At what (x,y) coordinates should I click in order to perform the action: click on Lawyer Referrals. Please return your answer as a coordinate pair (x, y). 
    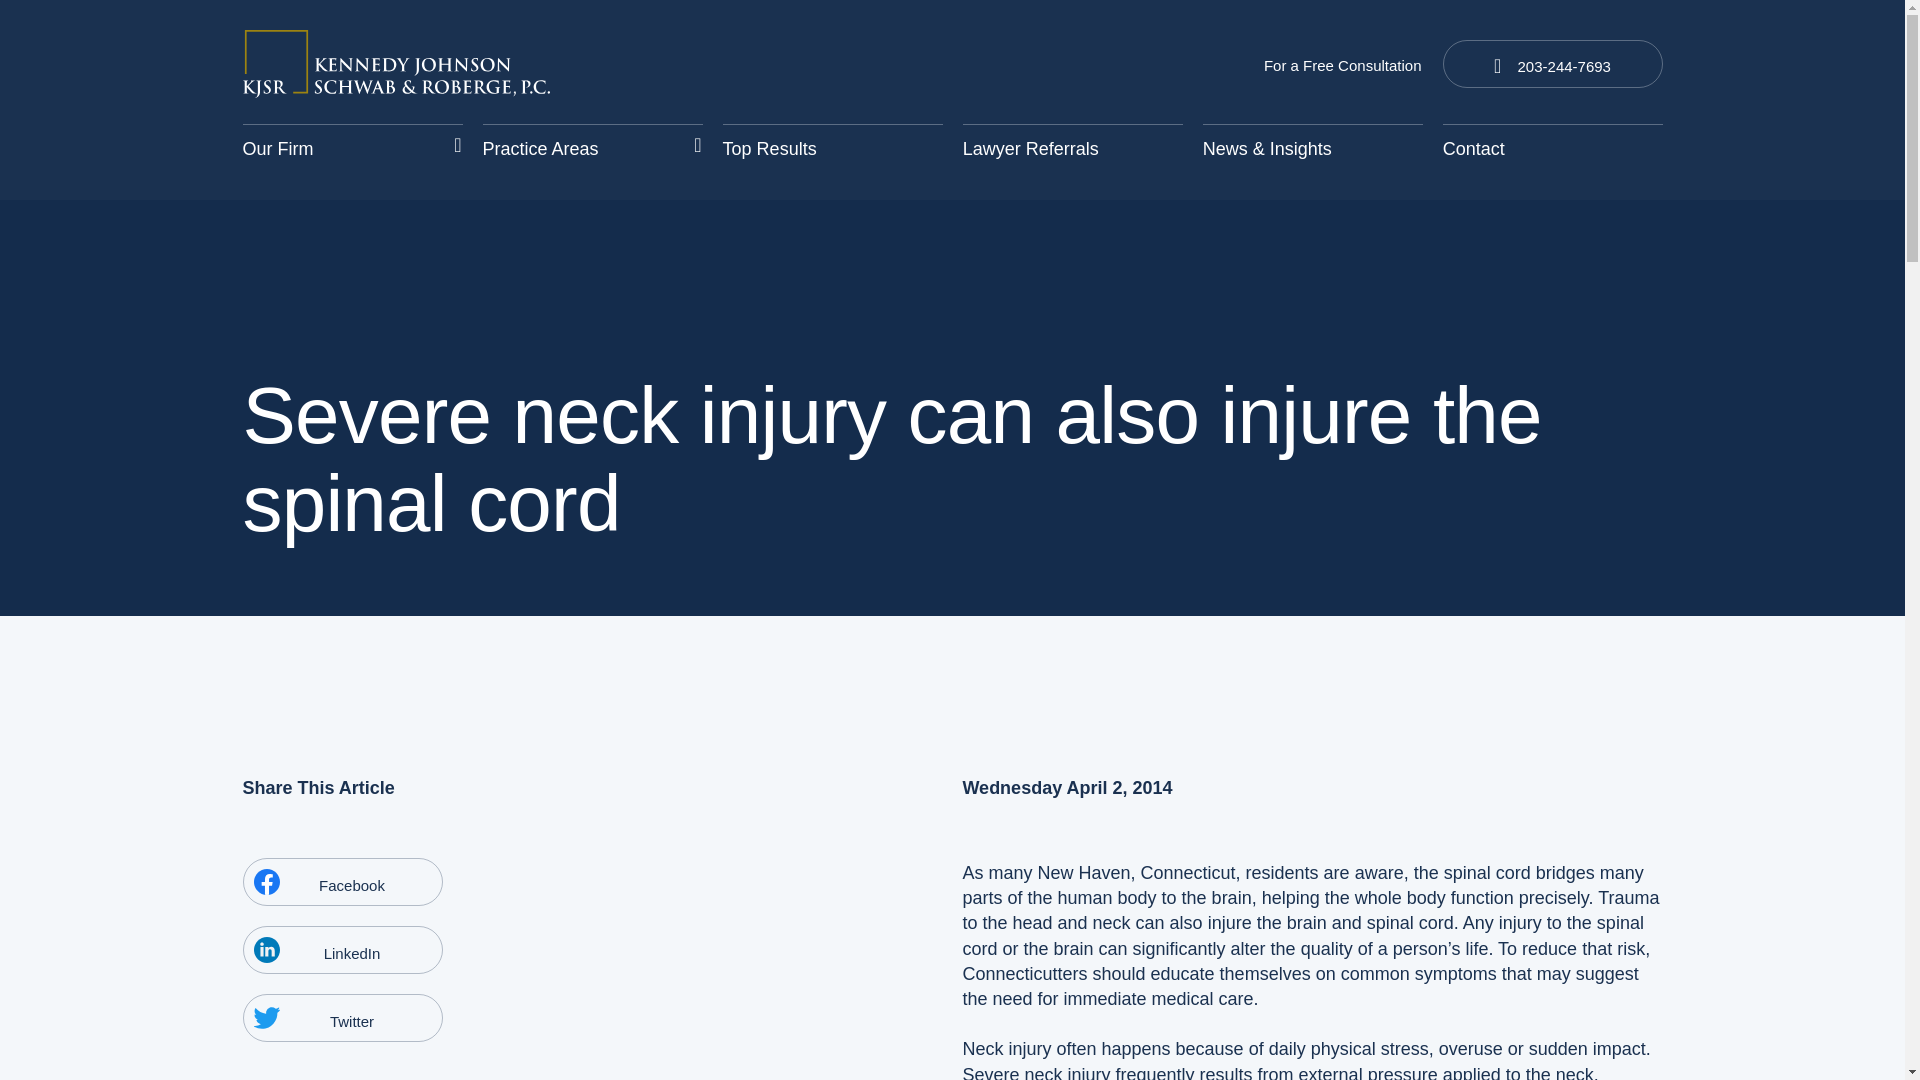
    Looking at the image, I should click on (1072, 148).